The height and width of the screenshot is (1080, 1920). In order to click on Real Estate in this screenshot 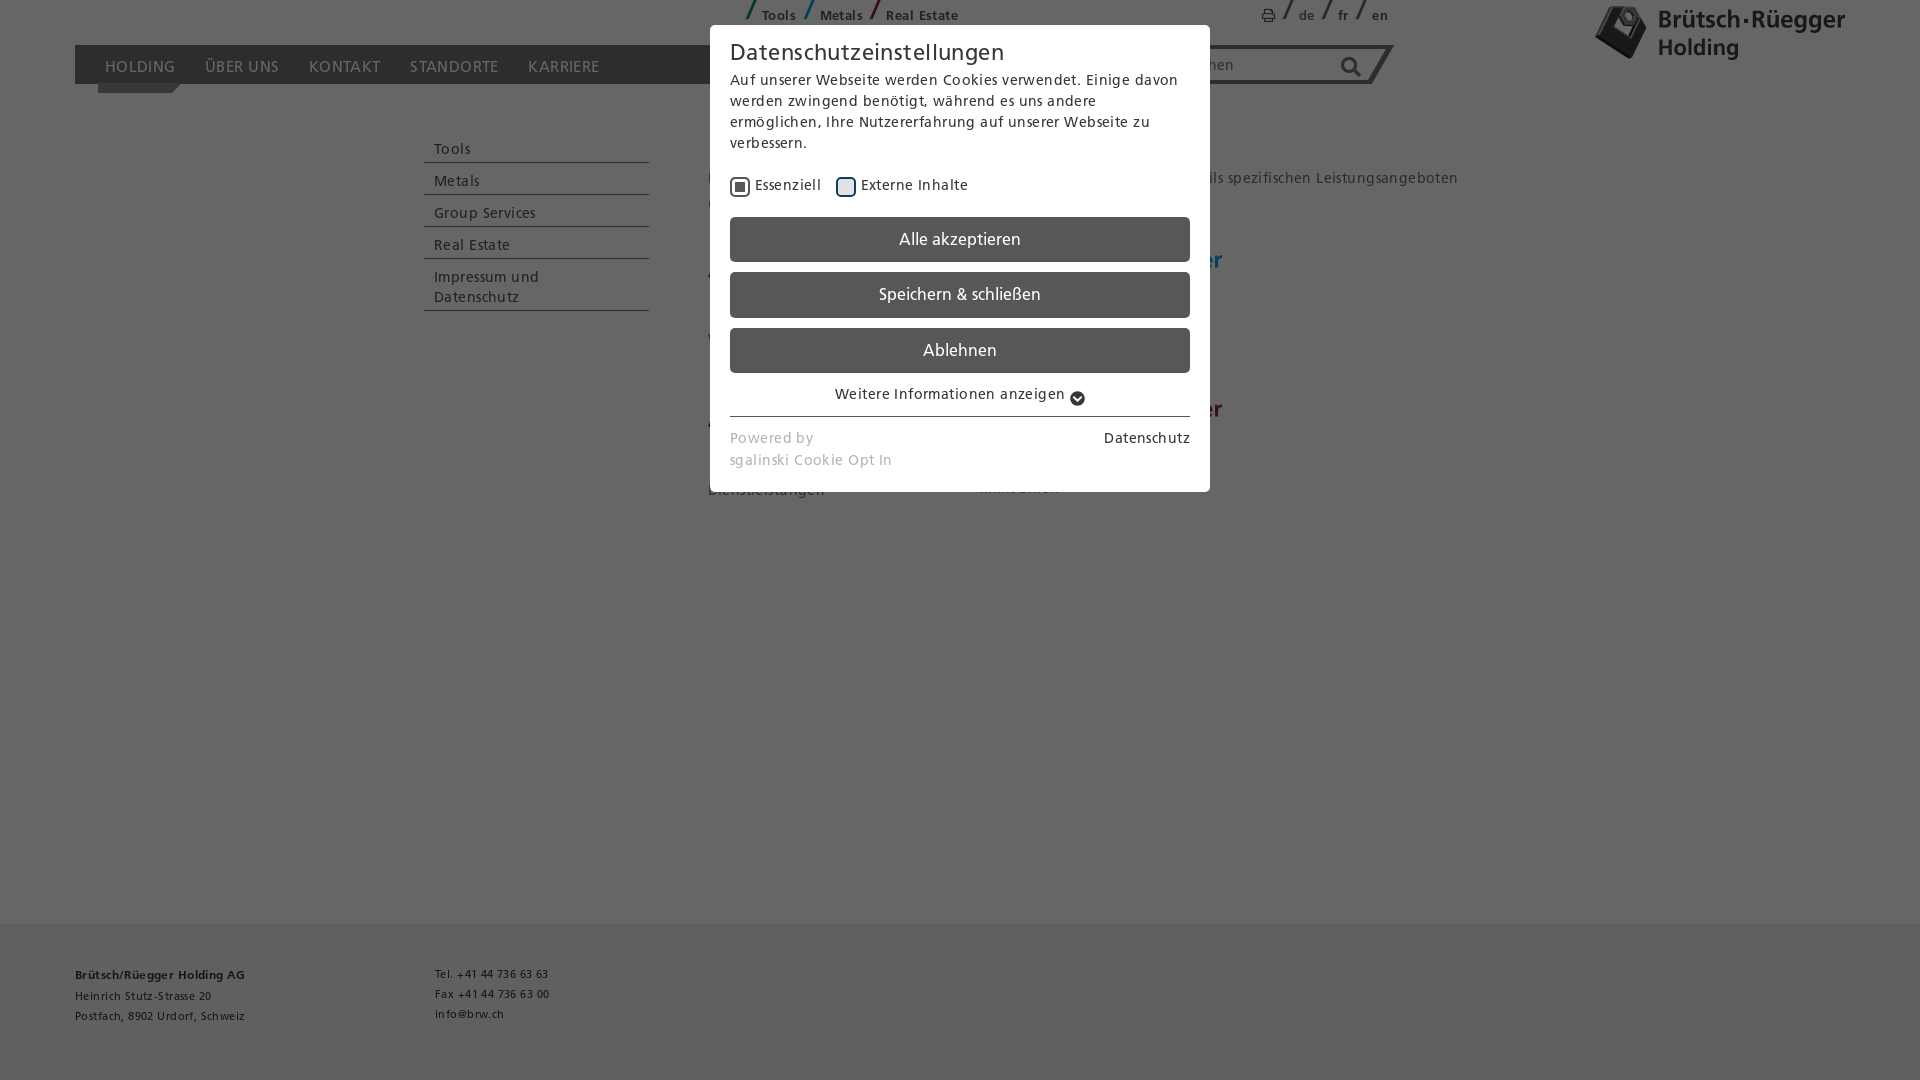, I will do `click(922, 16)`.